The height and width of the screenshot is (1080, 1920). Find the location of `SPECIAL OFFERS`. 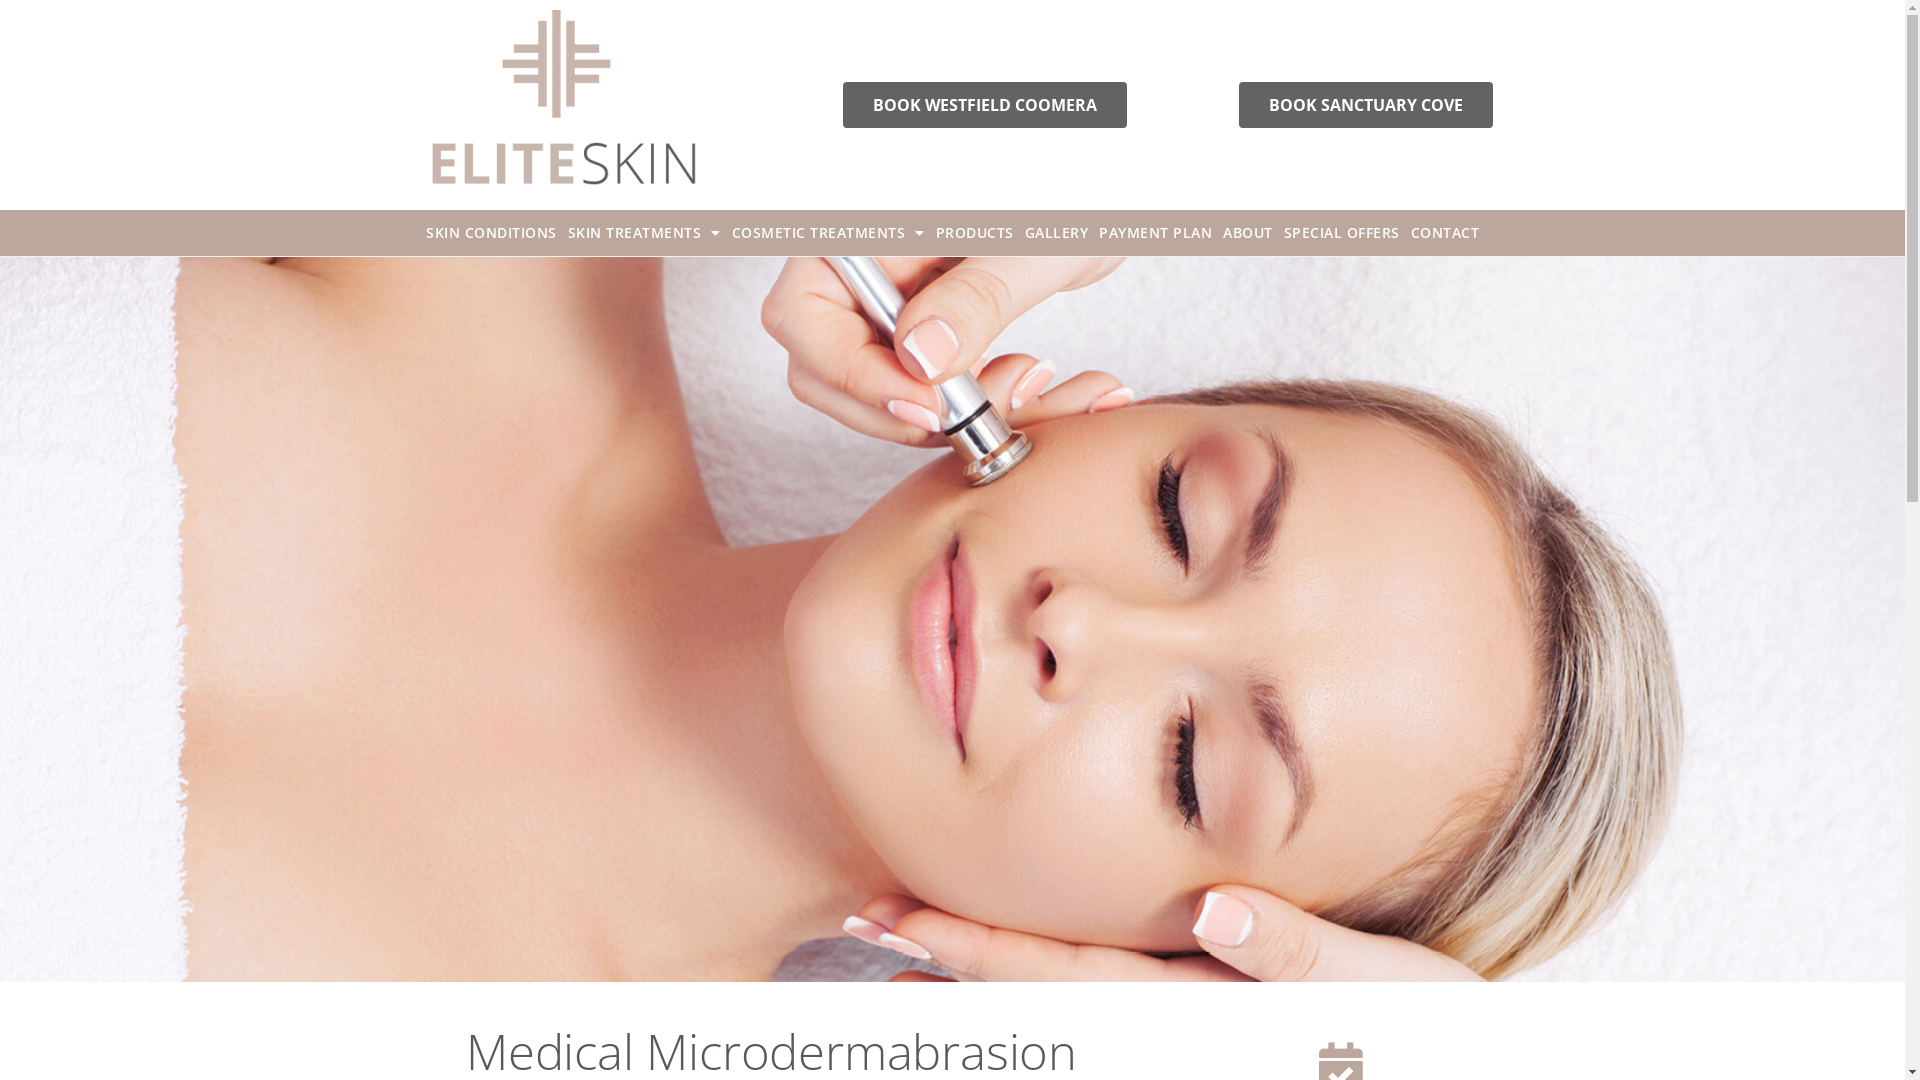

SPECIAL OFFERS is located at coordinates (1341, 233).